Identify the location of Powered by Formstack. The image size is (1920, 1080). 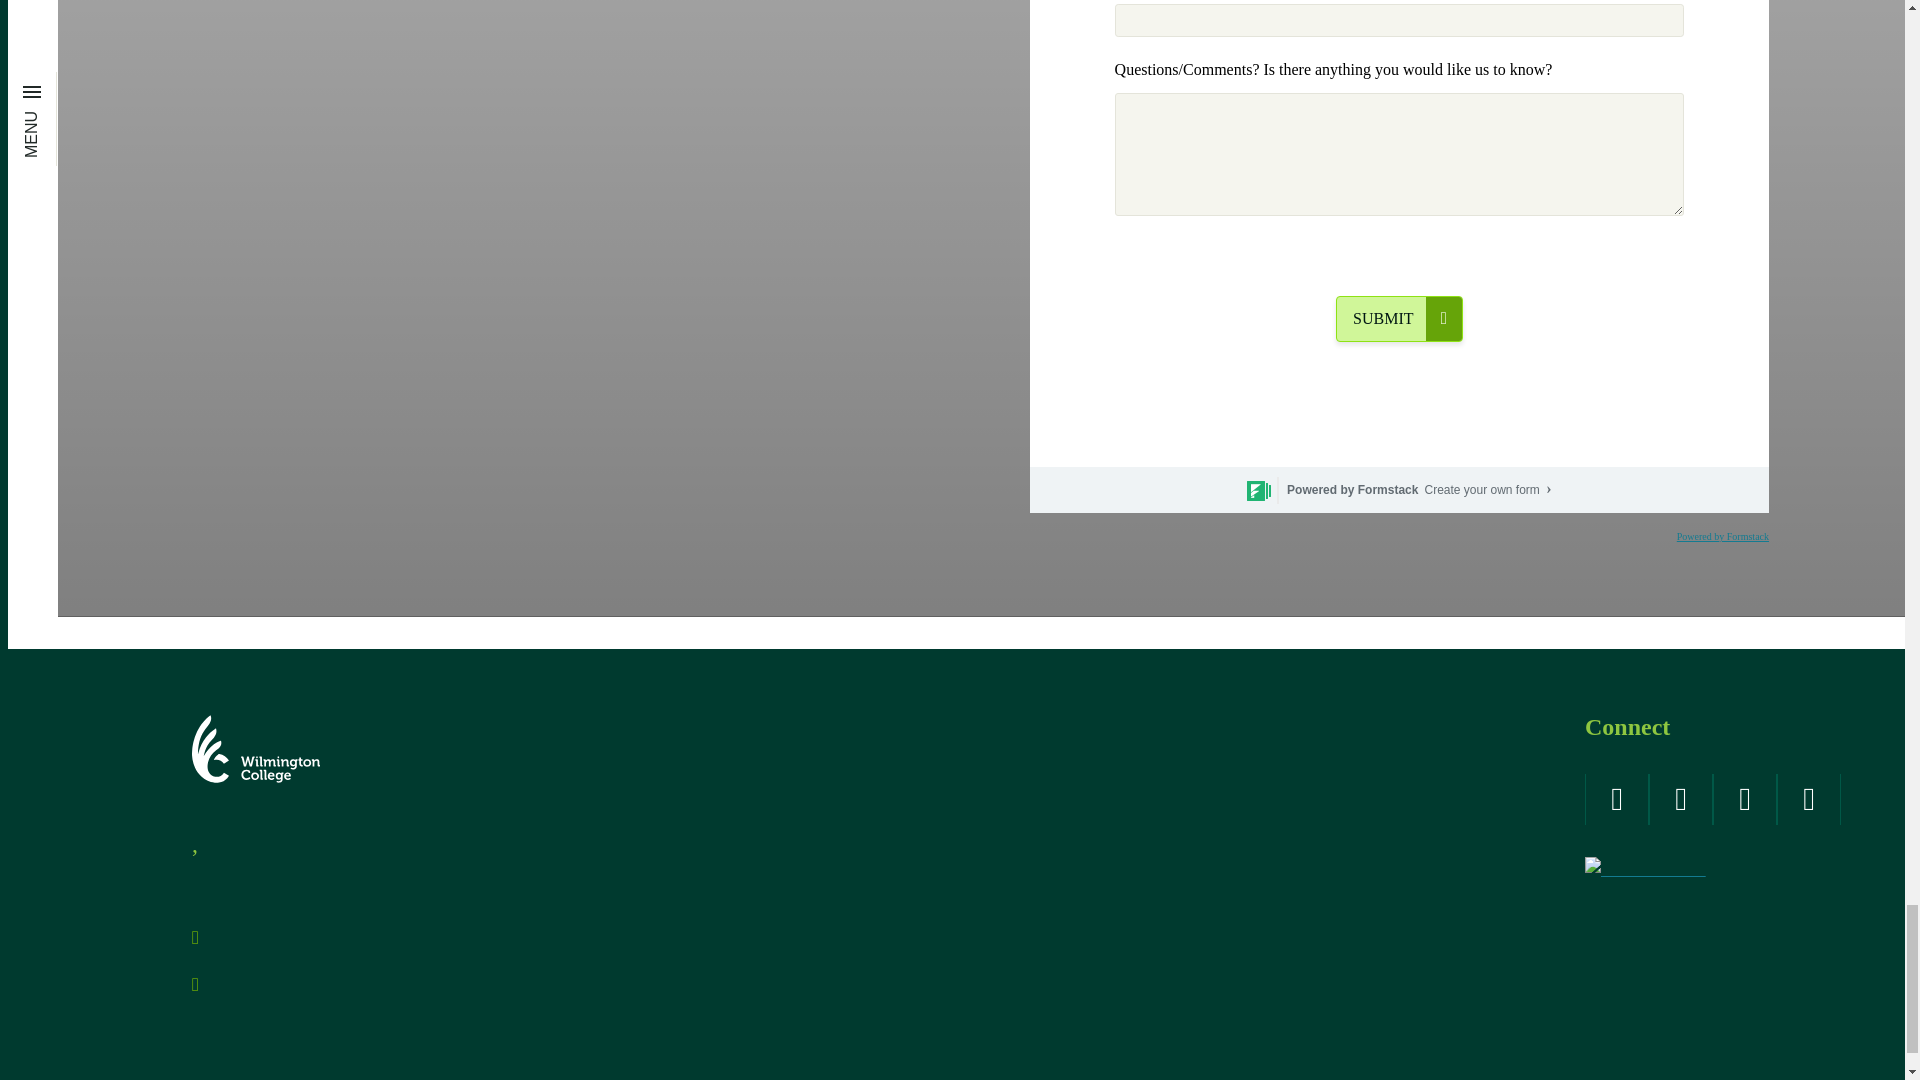
(1722, 536).